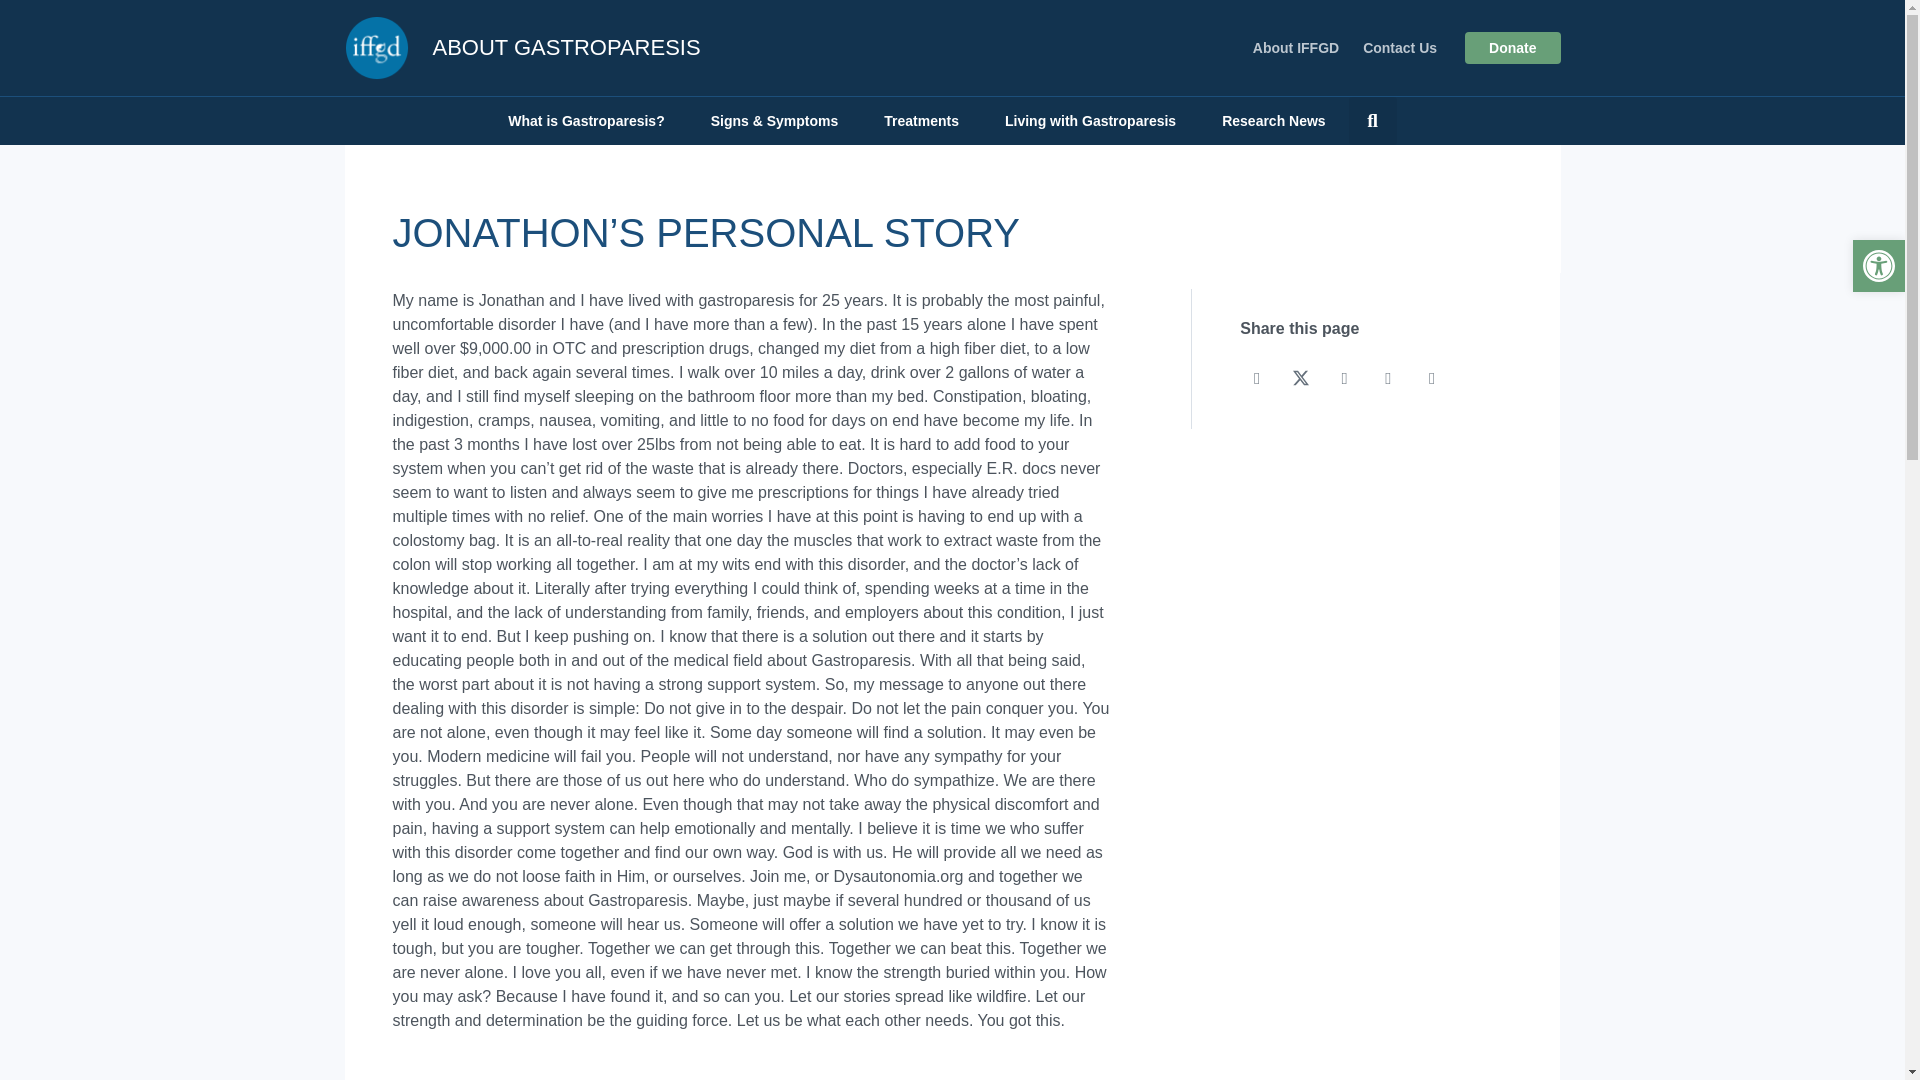 The image size is (1920, 1080). What do you see at coordinates (586, 120) in the screenshot?
I see `What is Gastroparesis?` at bounding box center [586, 120].